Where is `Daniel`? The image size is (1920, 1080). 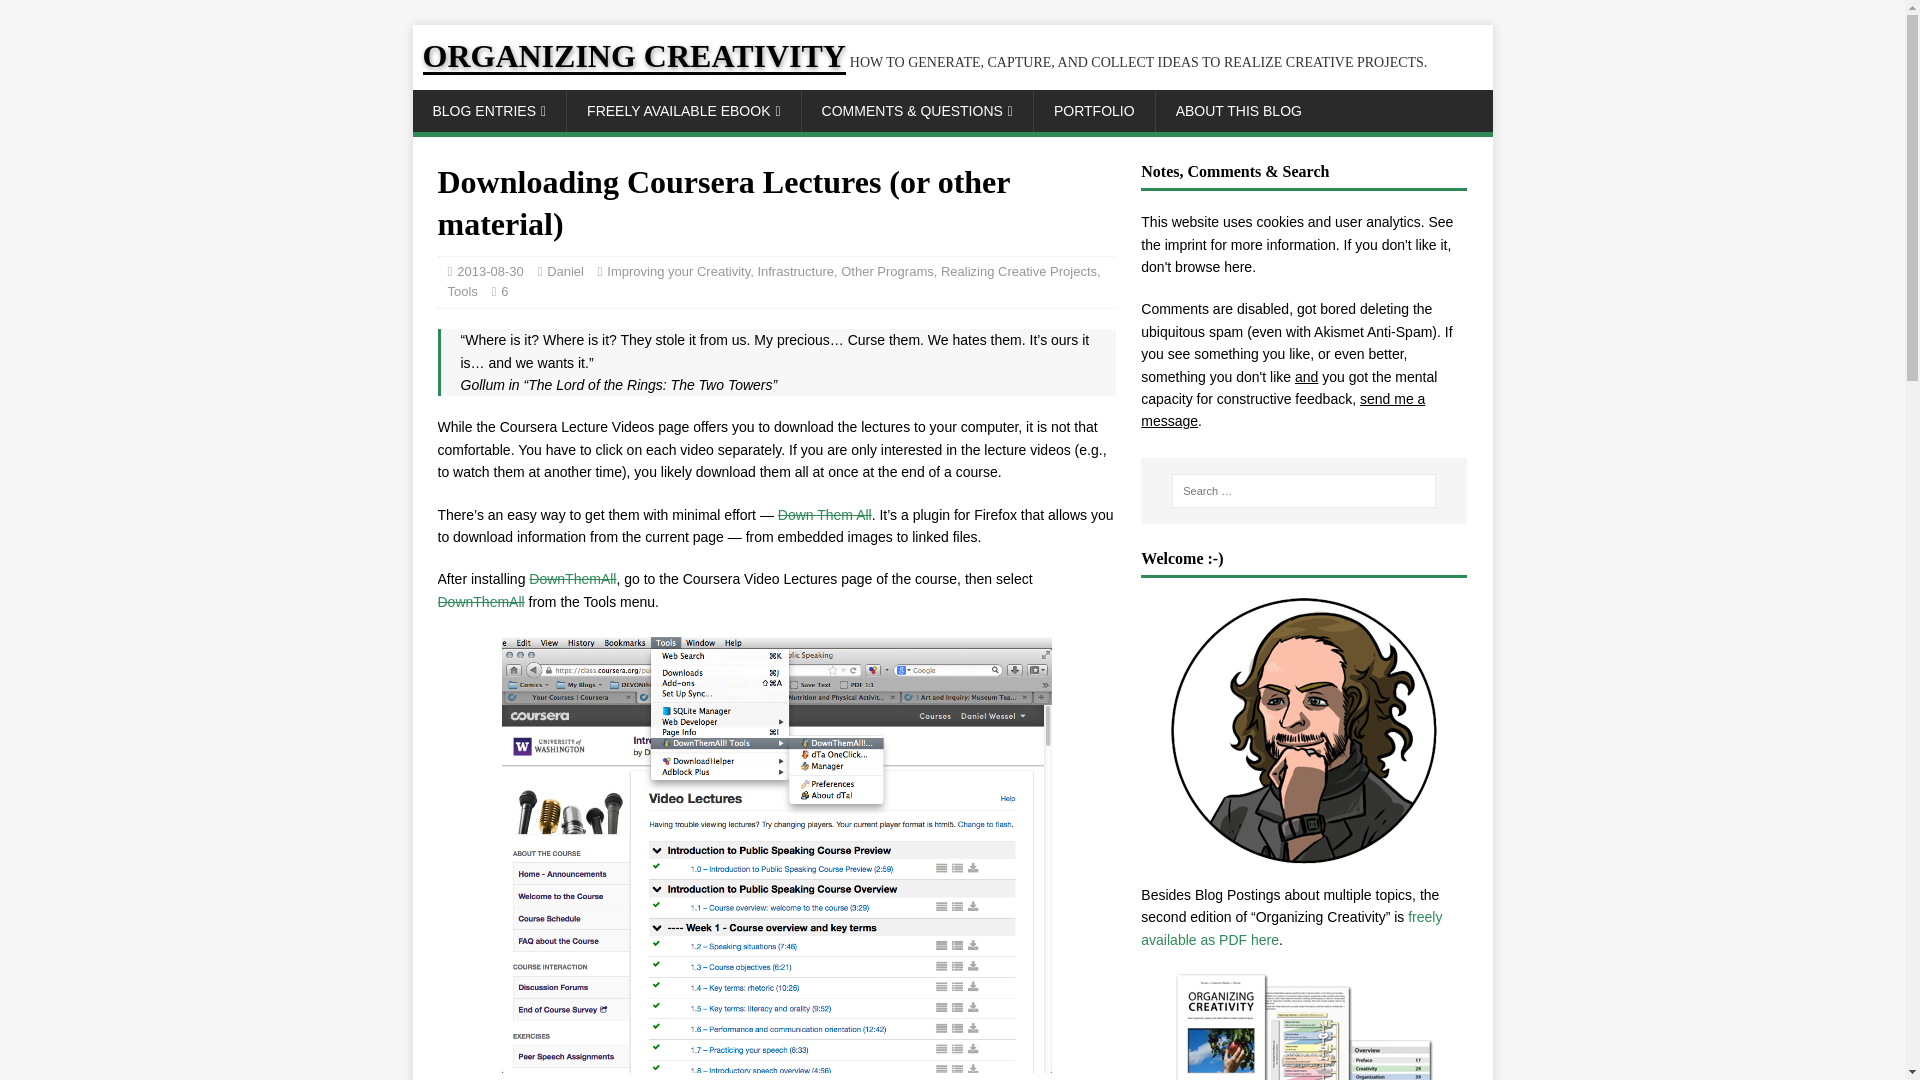
Daniel is located at coordinates (565, 270).